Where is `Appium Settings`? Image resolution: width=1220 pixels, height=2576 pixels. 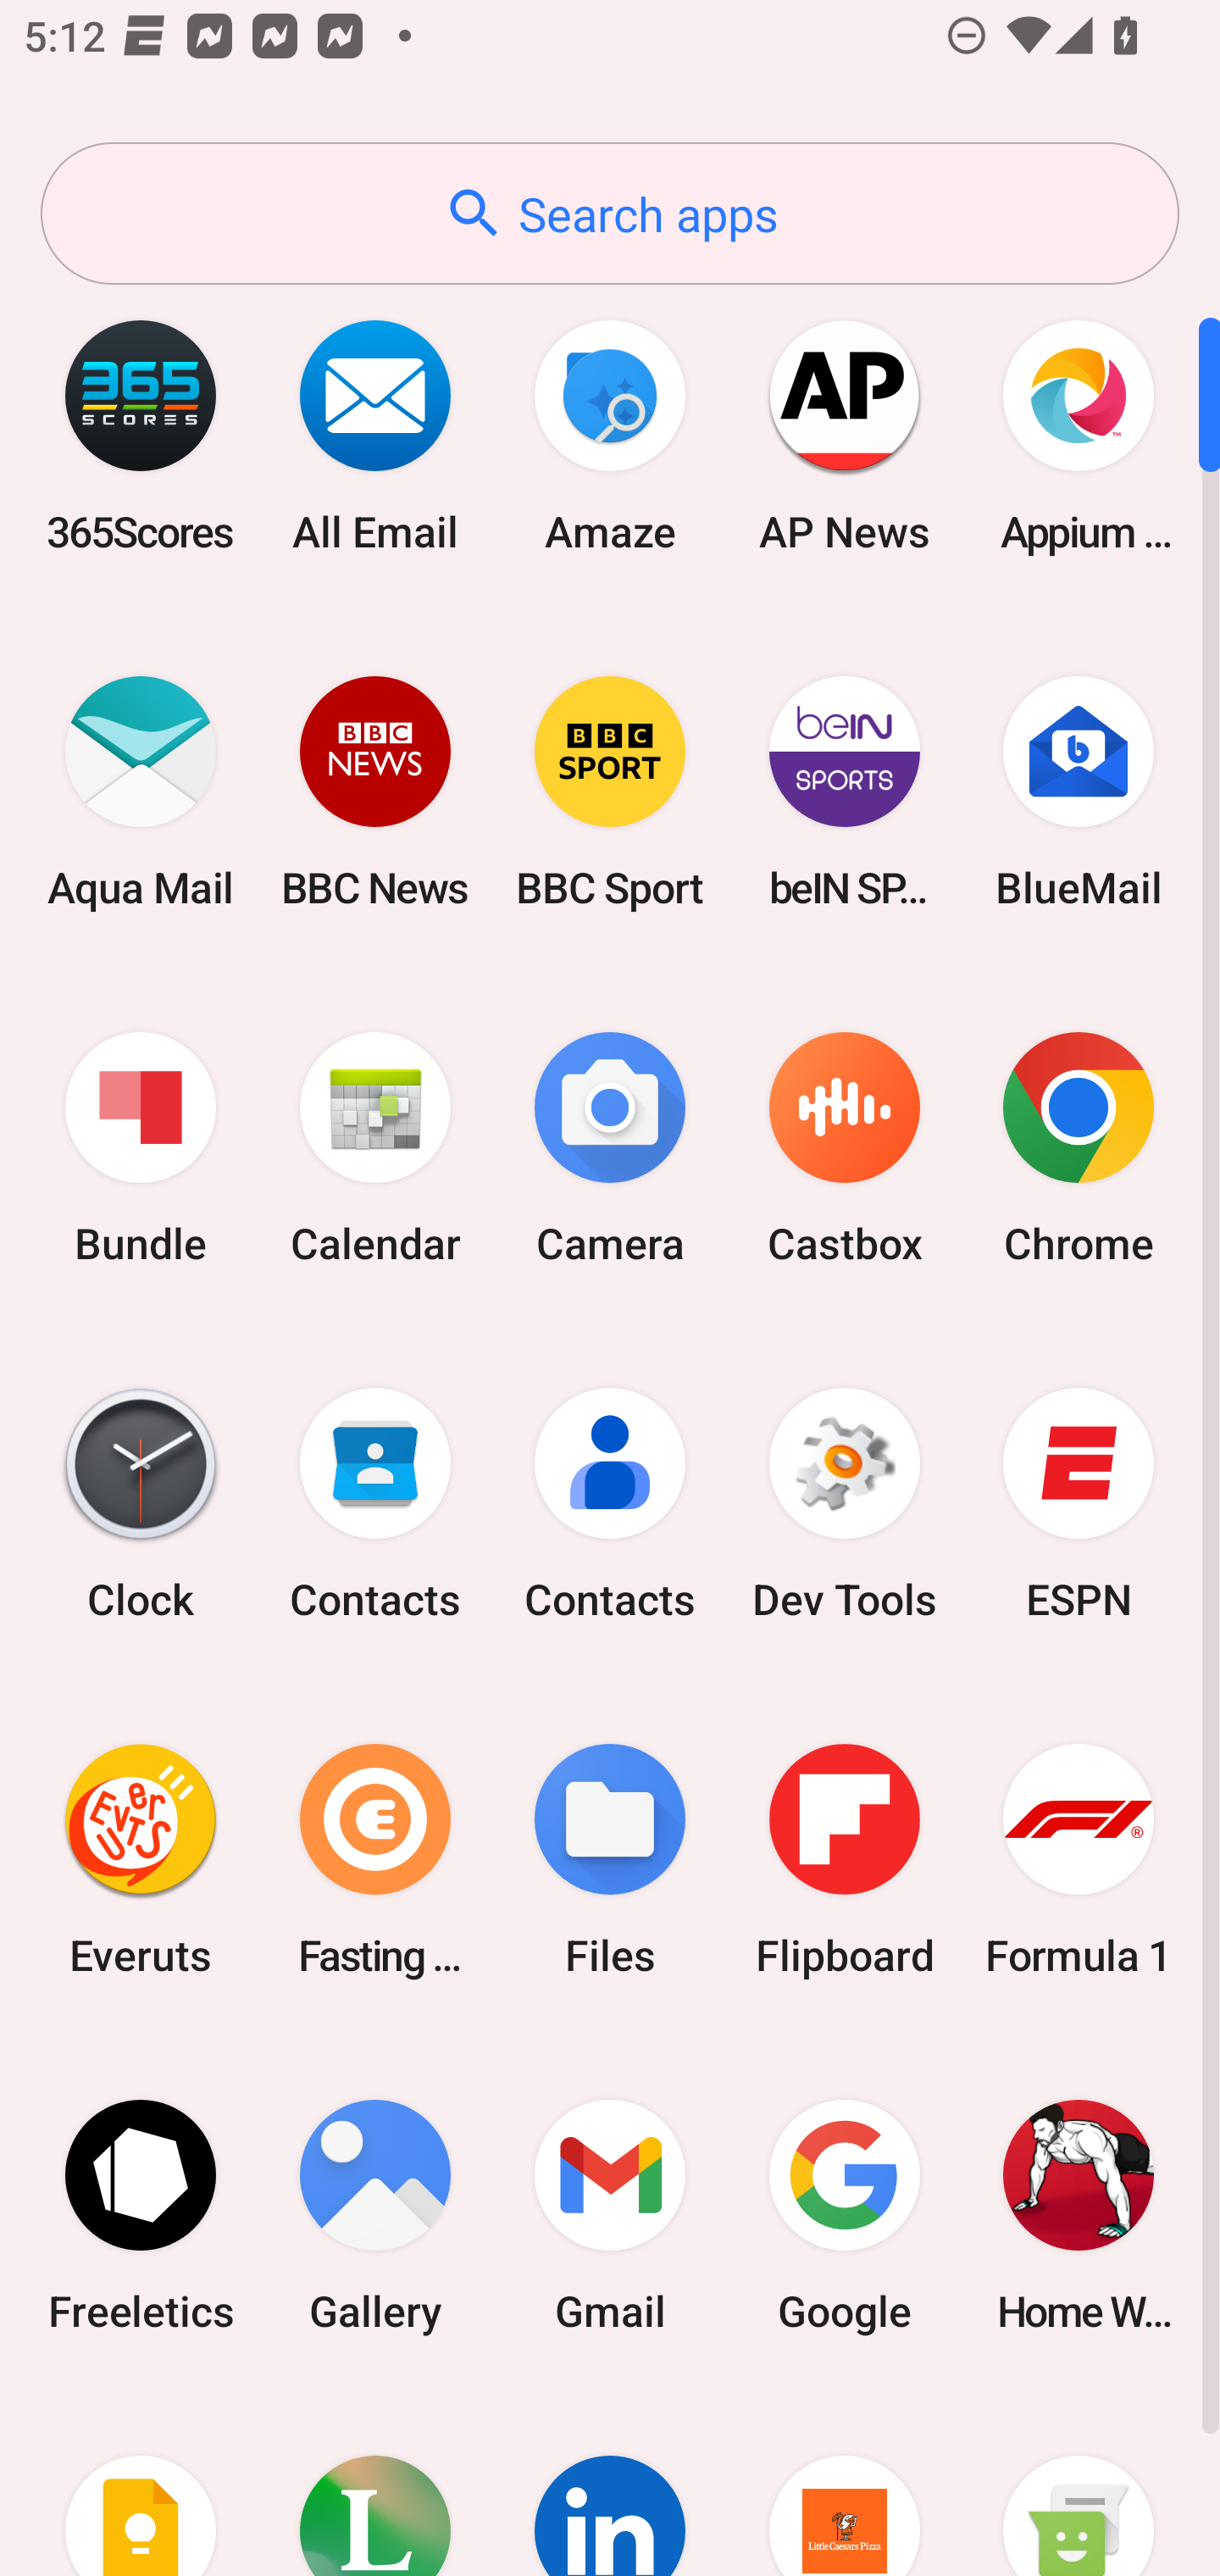
Appium Settings is located at coordinates (1079, 436).